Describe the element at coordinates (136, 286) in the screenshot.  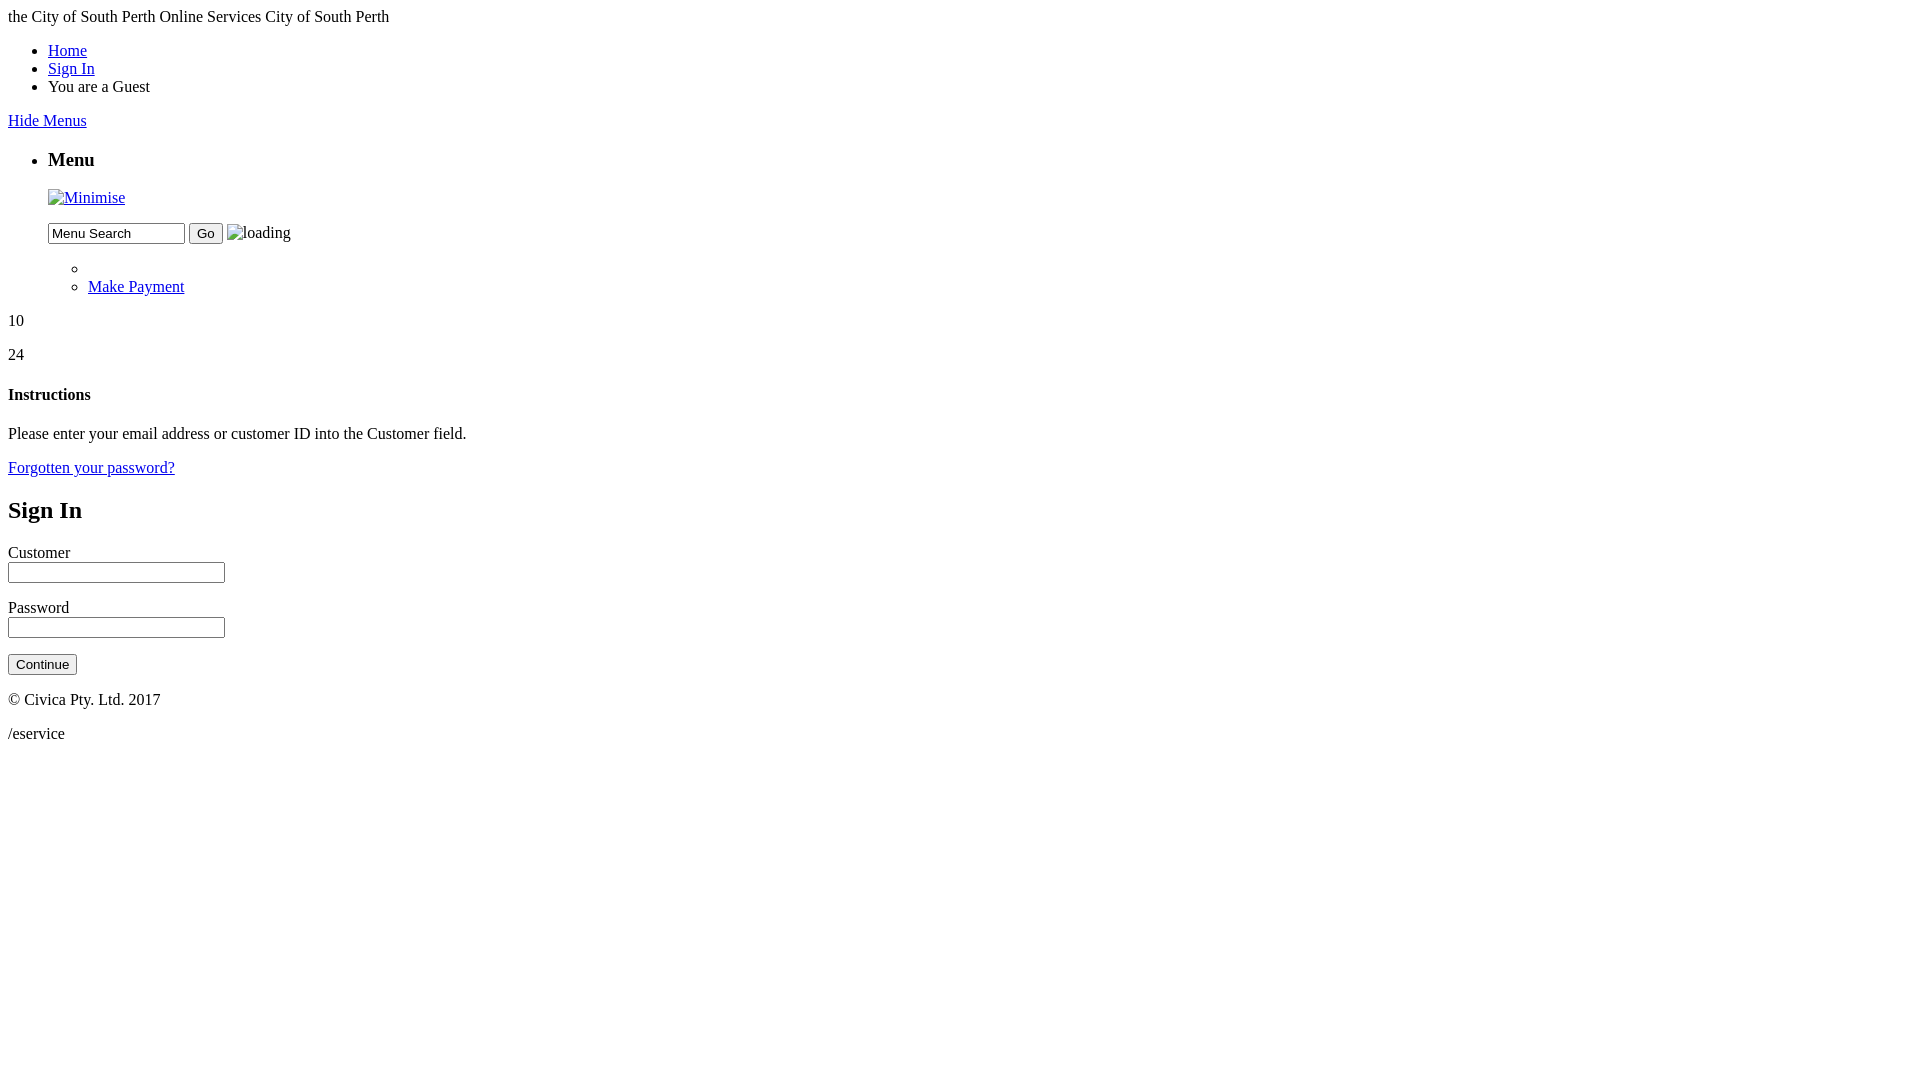
I see `Make Payment` at that location.